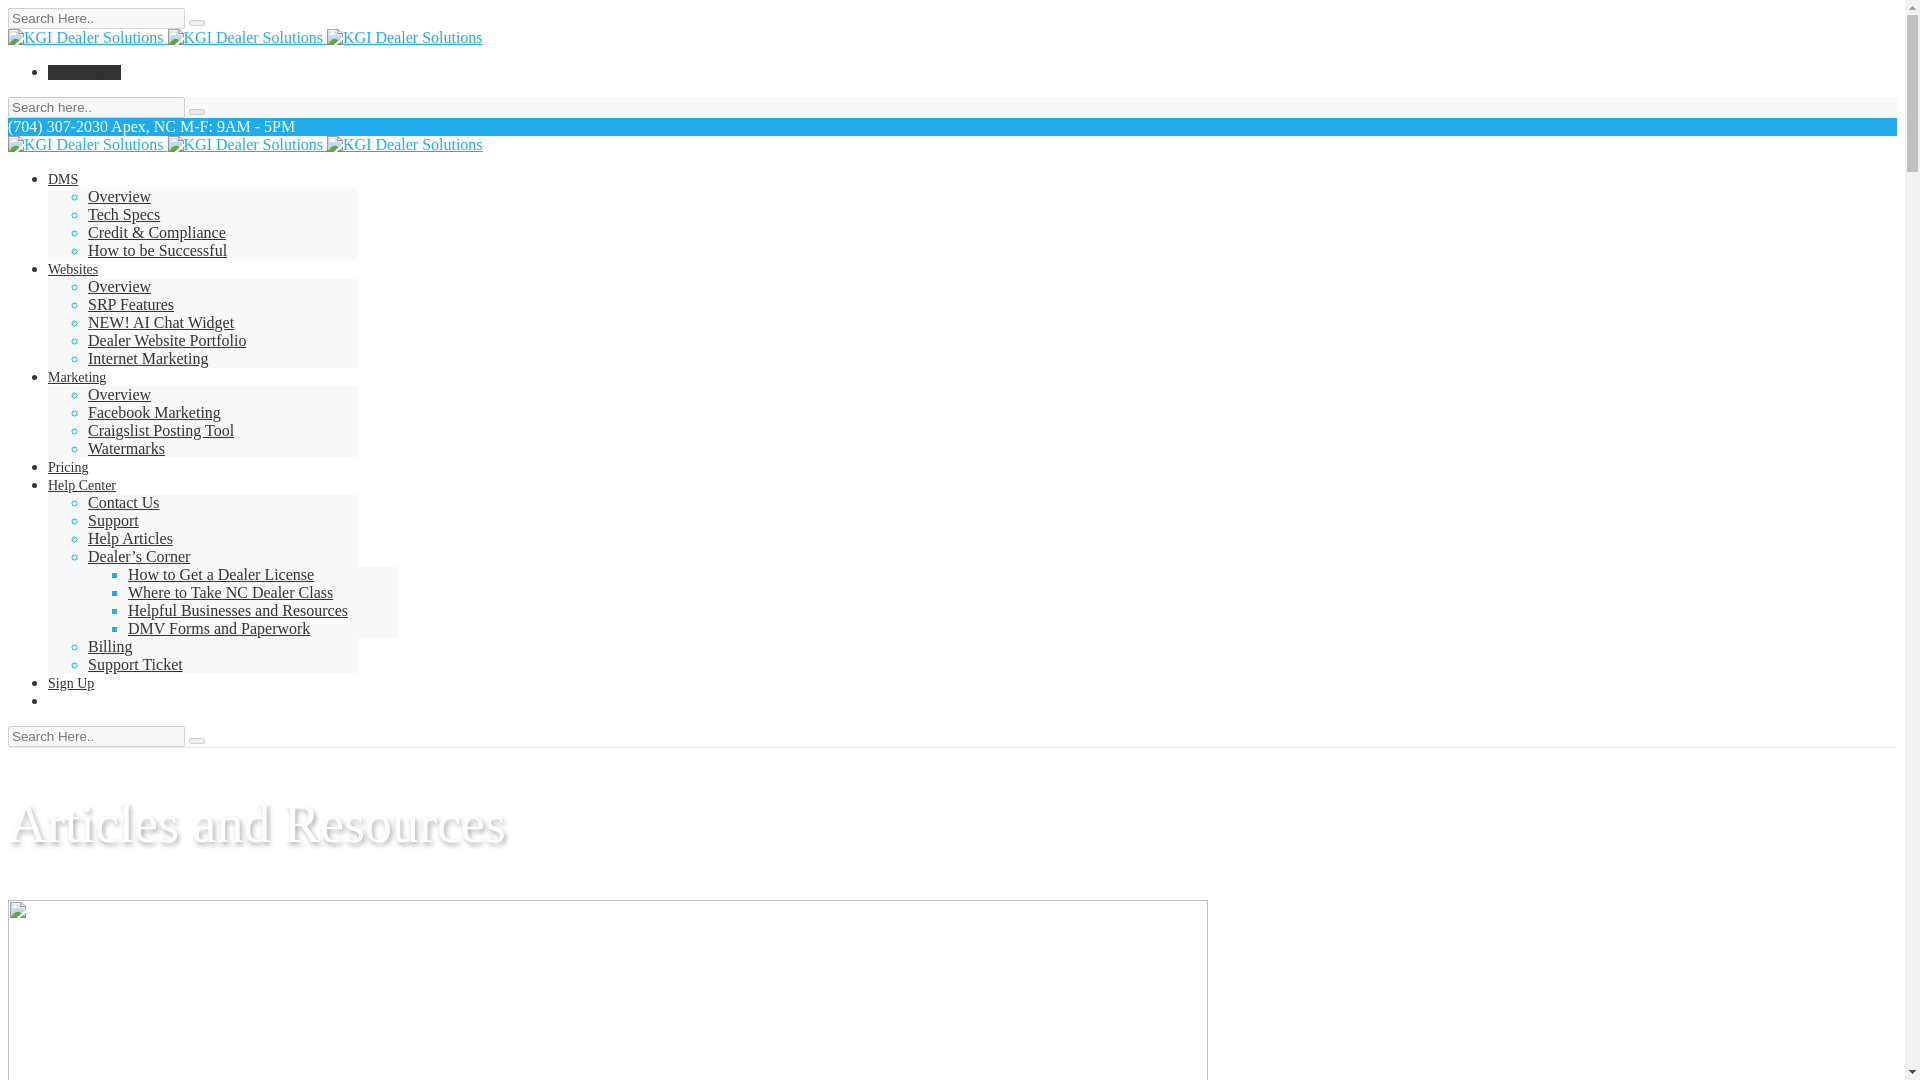 This screenshot has height=1080, width=1920. What do you see at coordinates (110, 646) in the screenshot?
I see `Billing` at bounding box center [110, 646].